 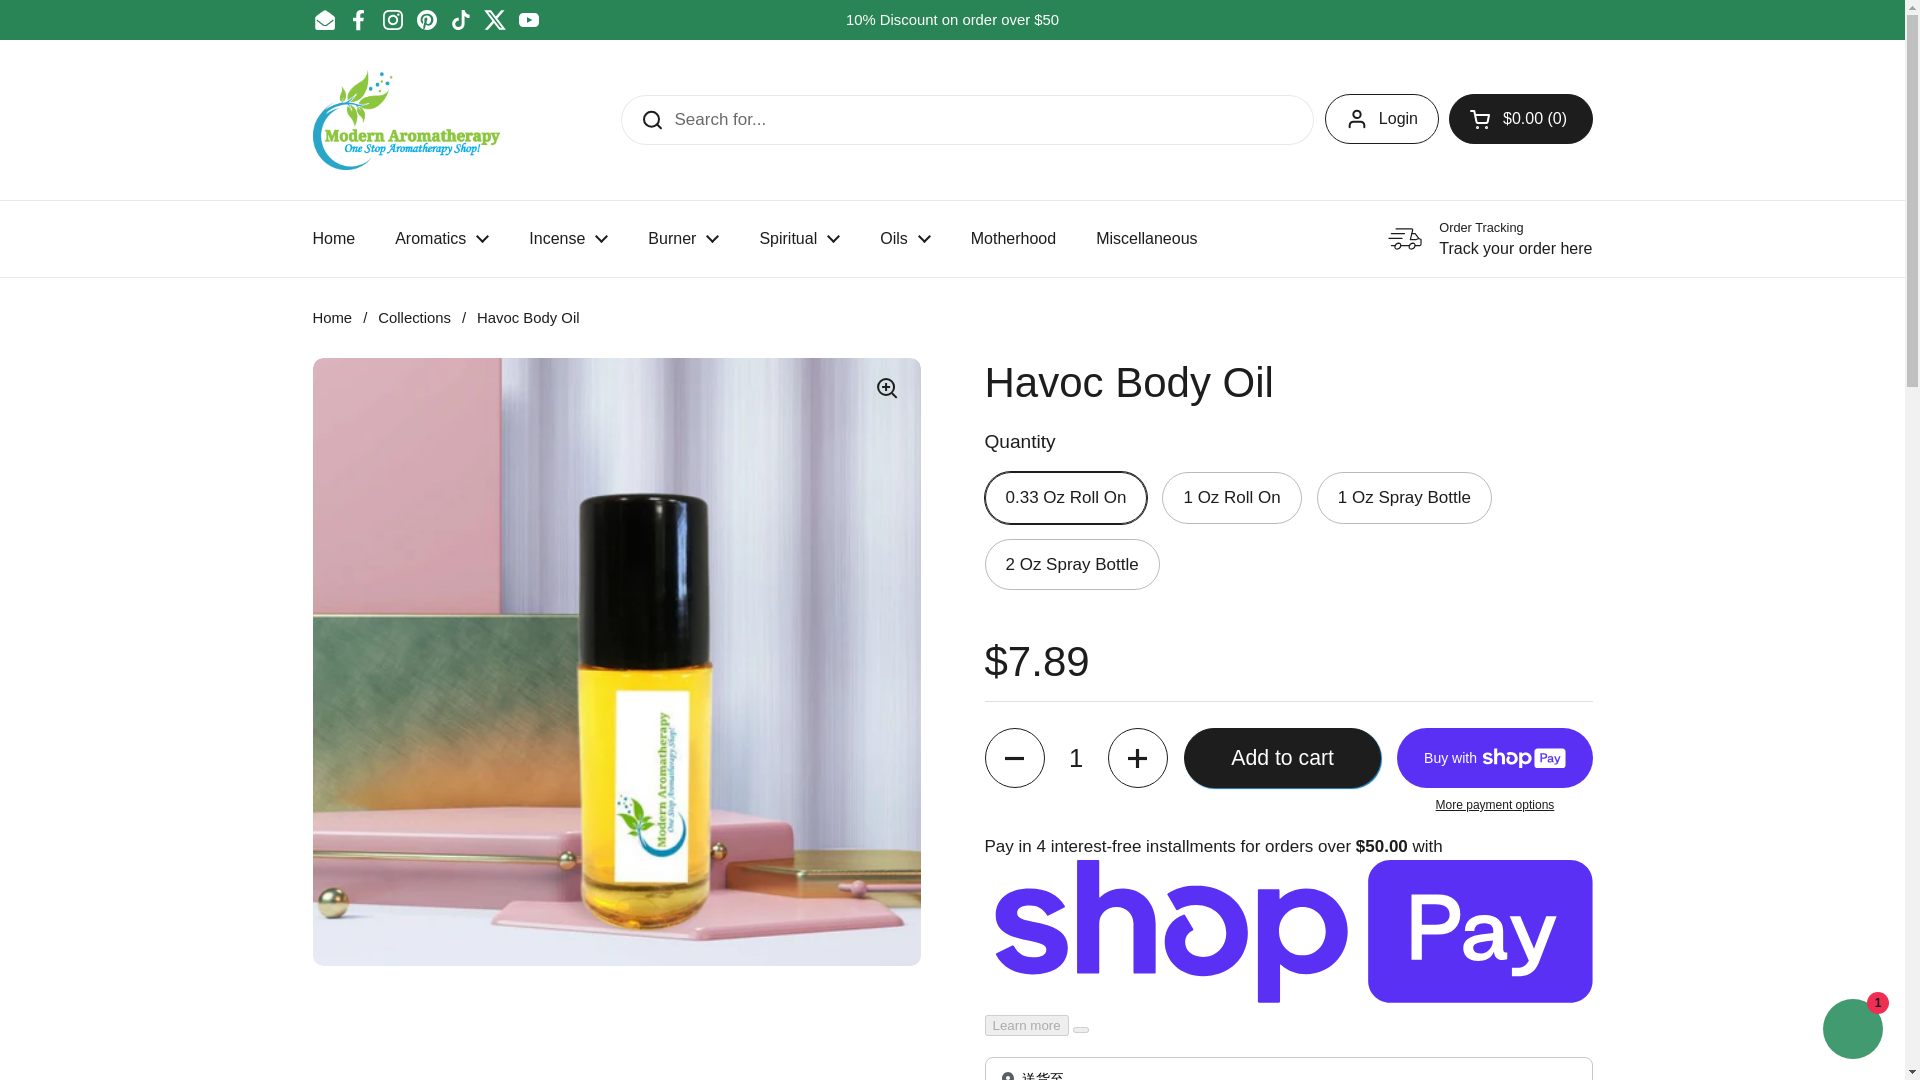 I want to click on 1, so click(x=1076, y=758).